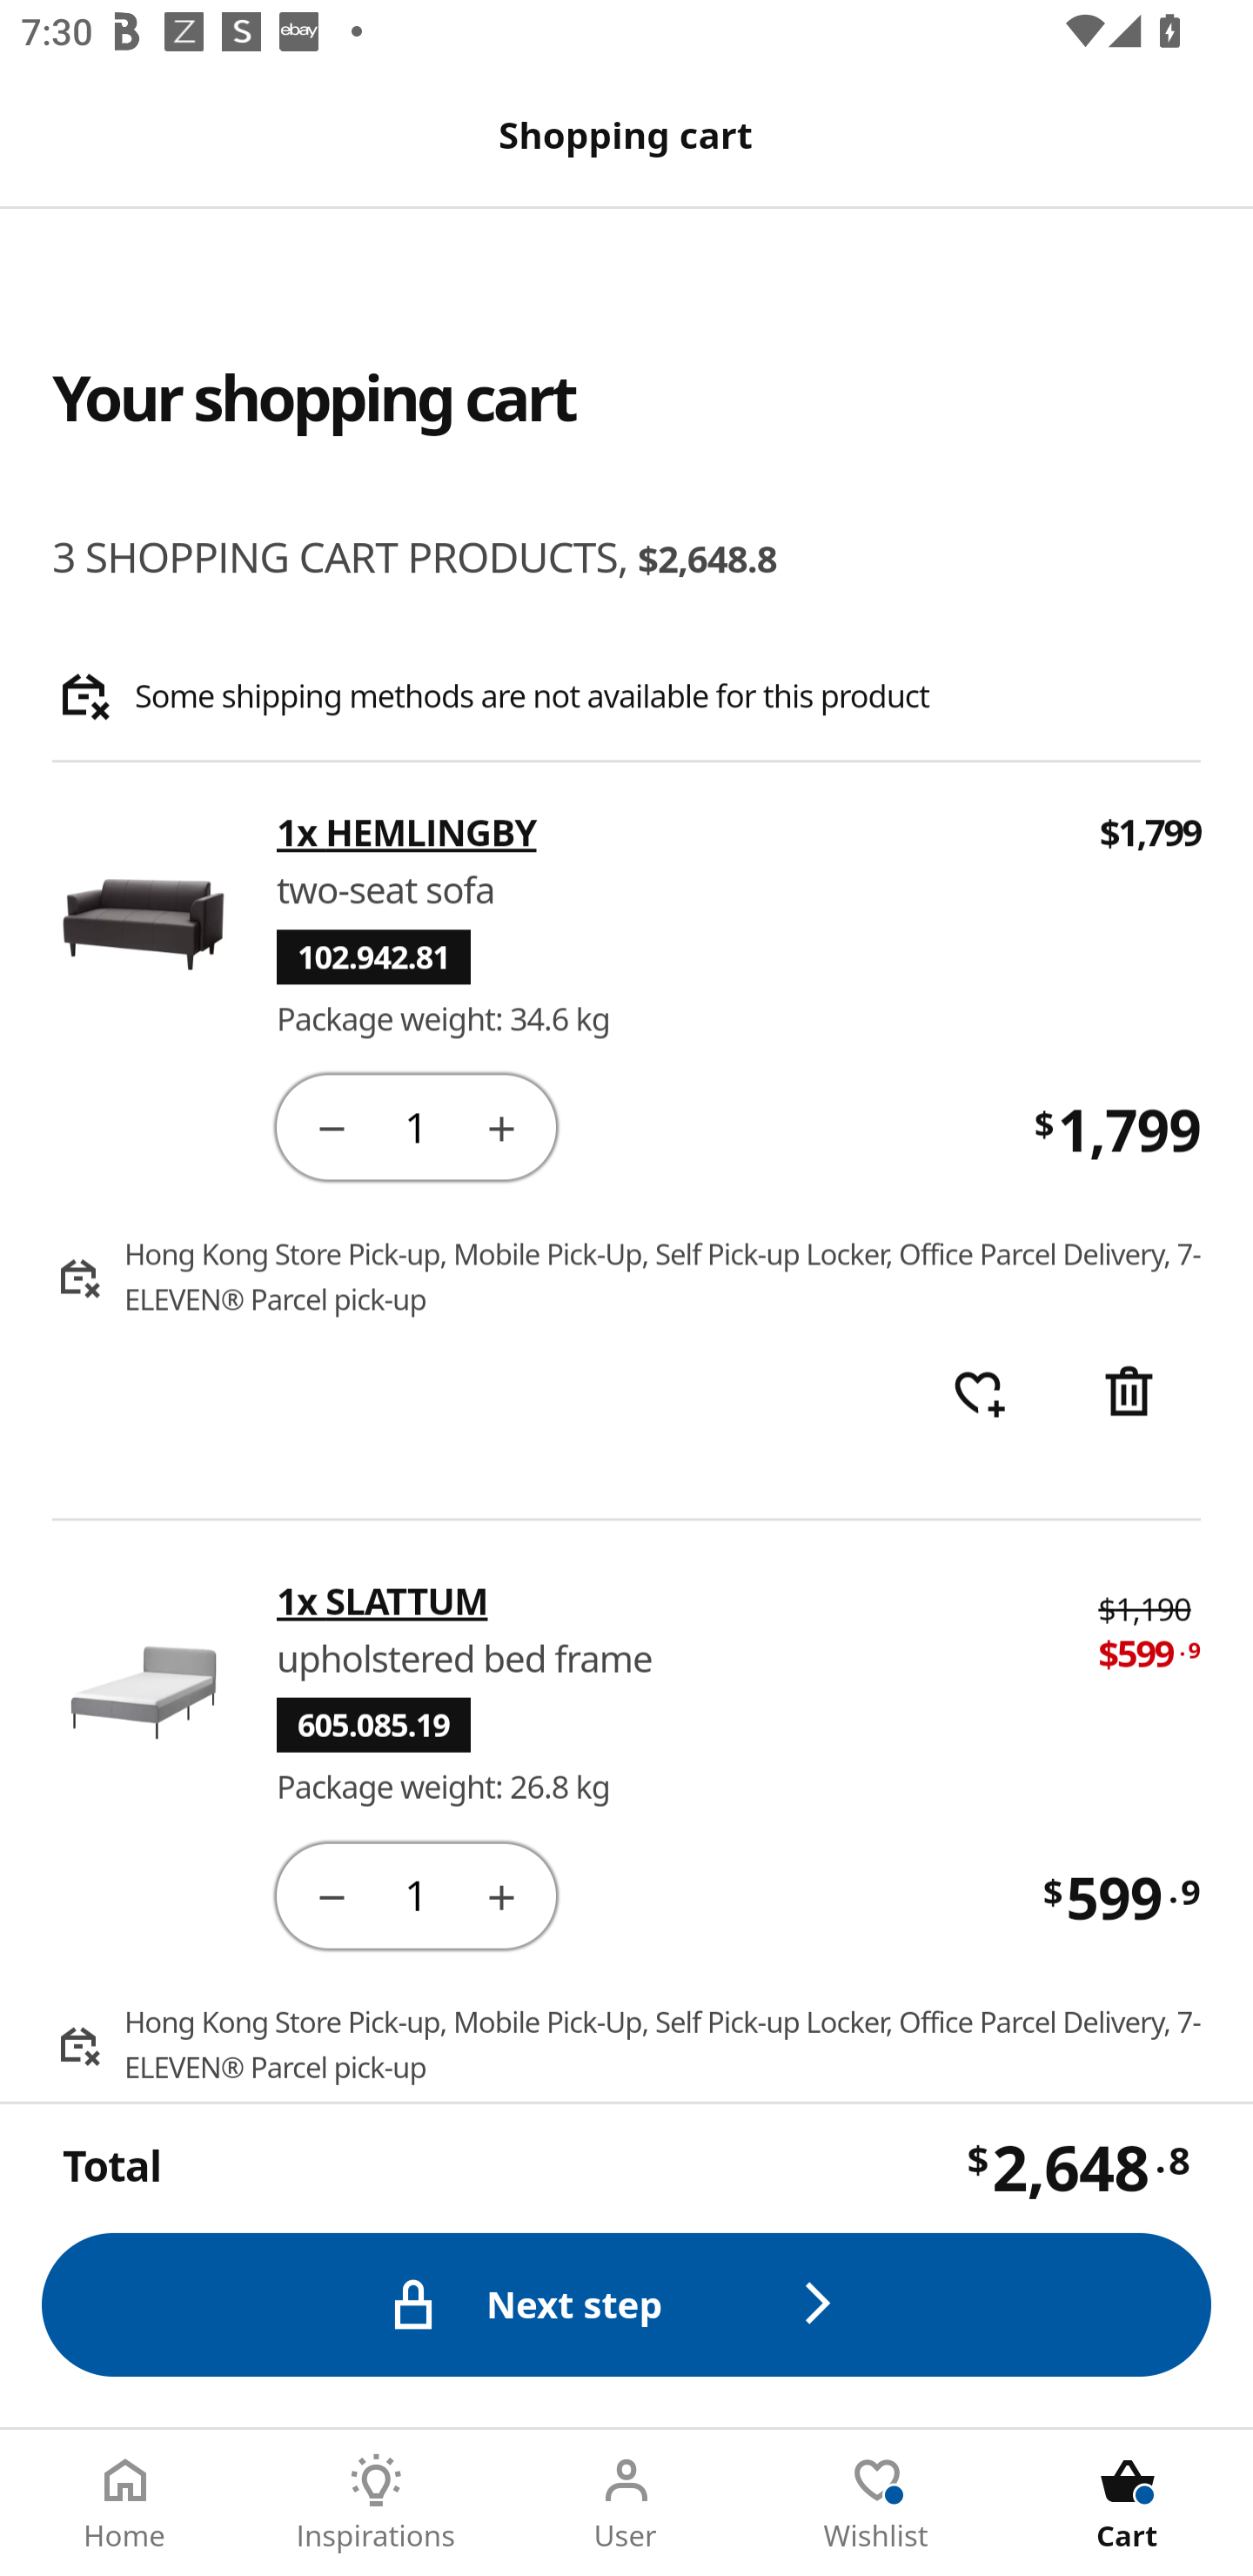 This screenshot has width=1253, height=2576. Describe the element at coordinates (1129, 1394) in the screenshot. I see `` at that location.